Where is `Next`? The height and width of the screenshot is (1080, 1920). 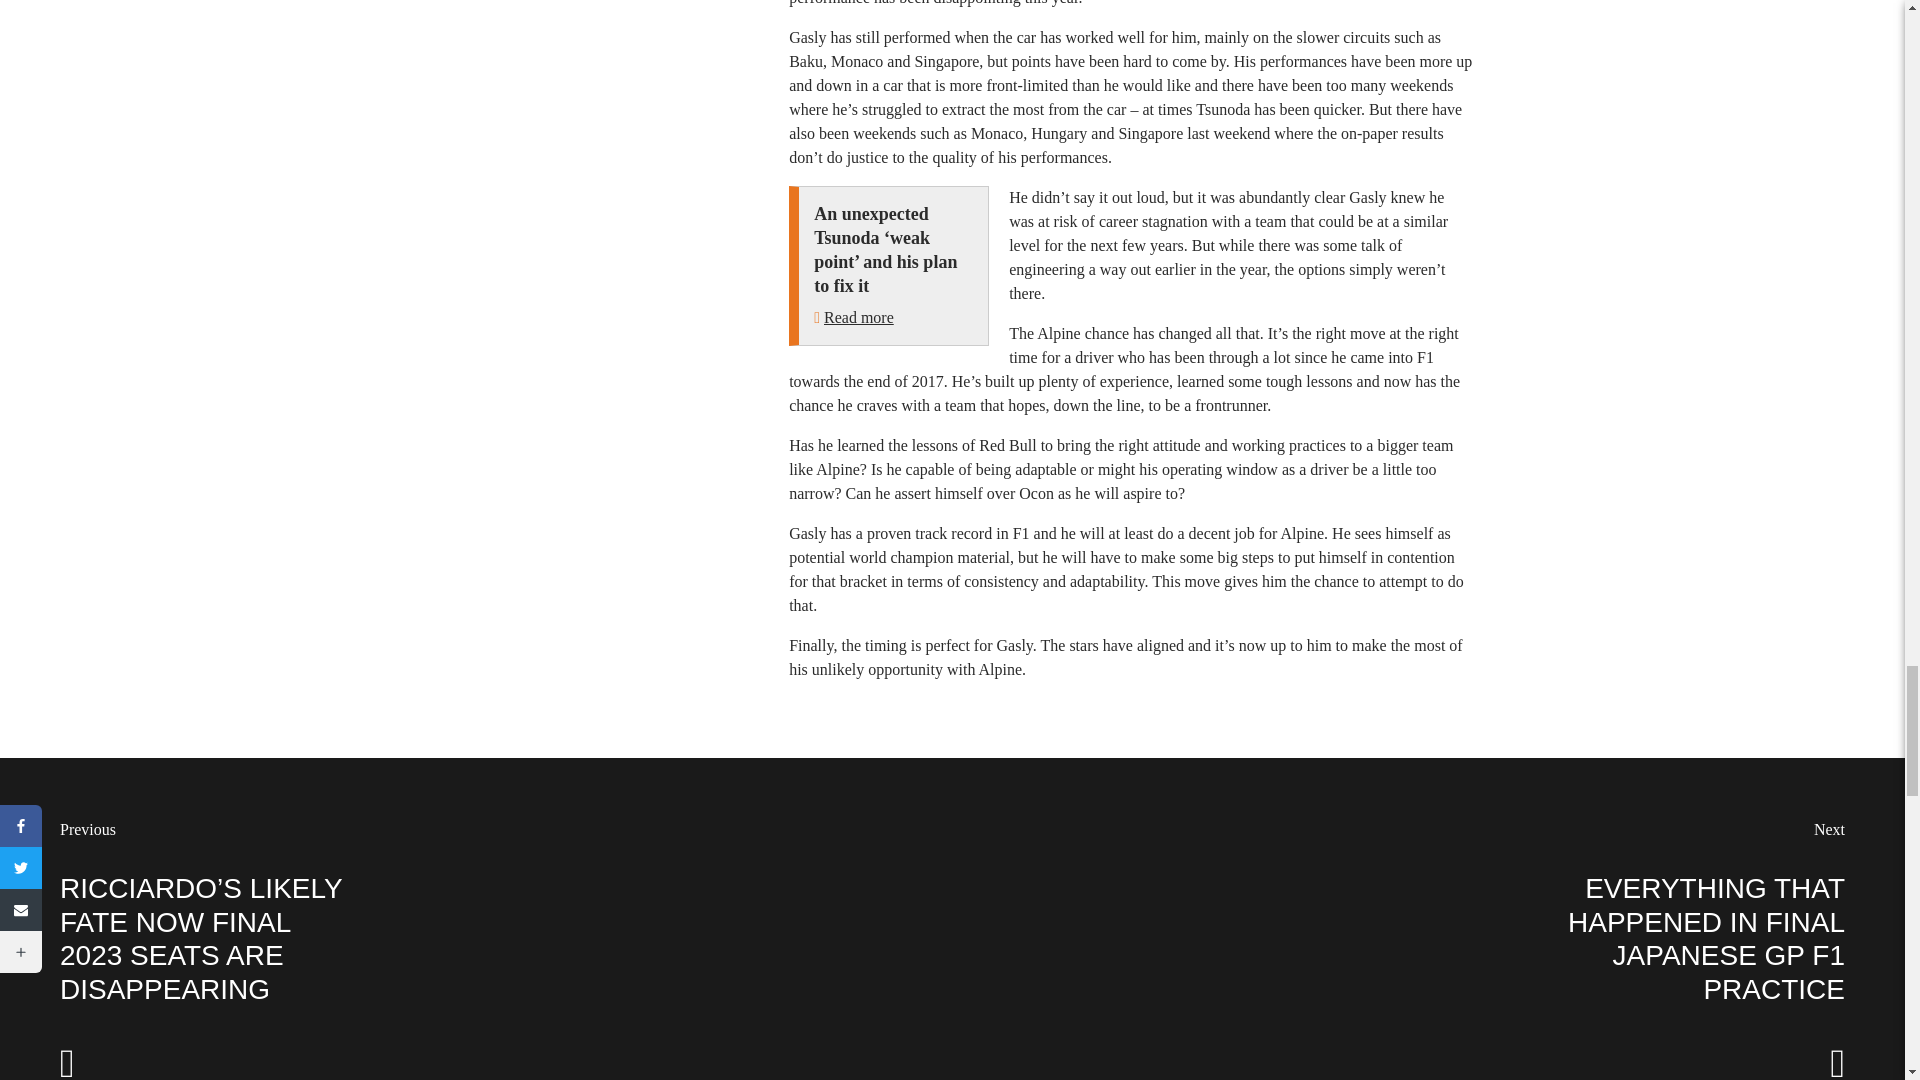
Next is located at coordinates (1830, 829).